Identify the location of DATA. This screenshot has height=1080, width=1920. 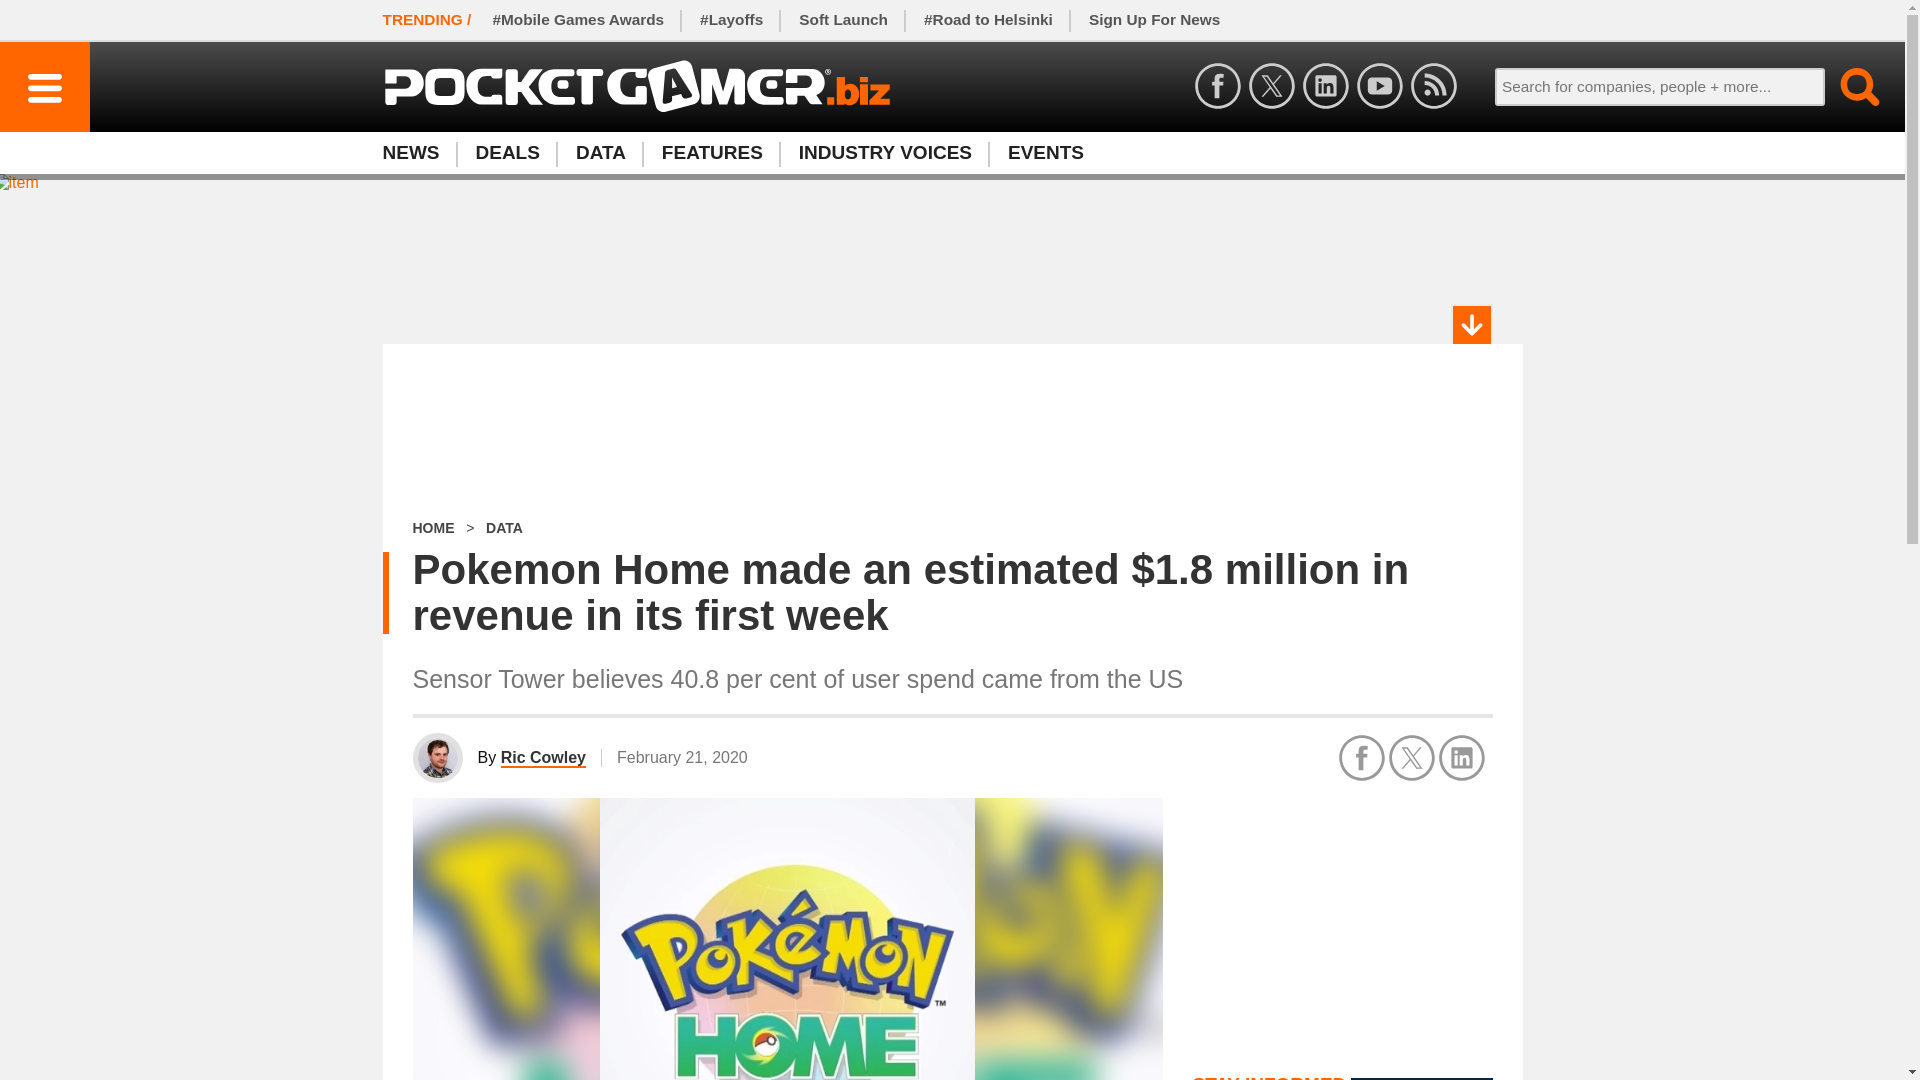
(504, 528).